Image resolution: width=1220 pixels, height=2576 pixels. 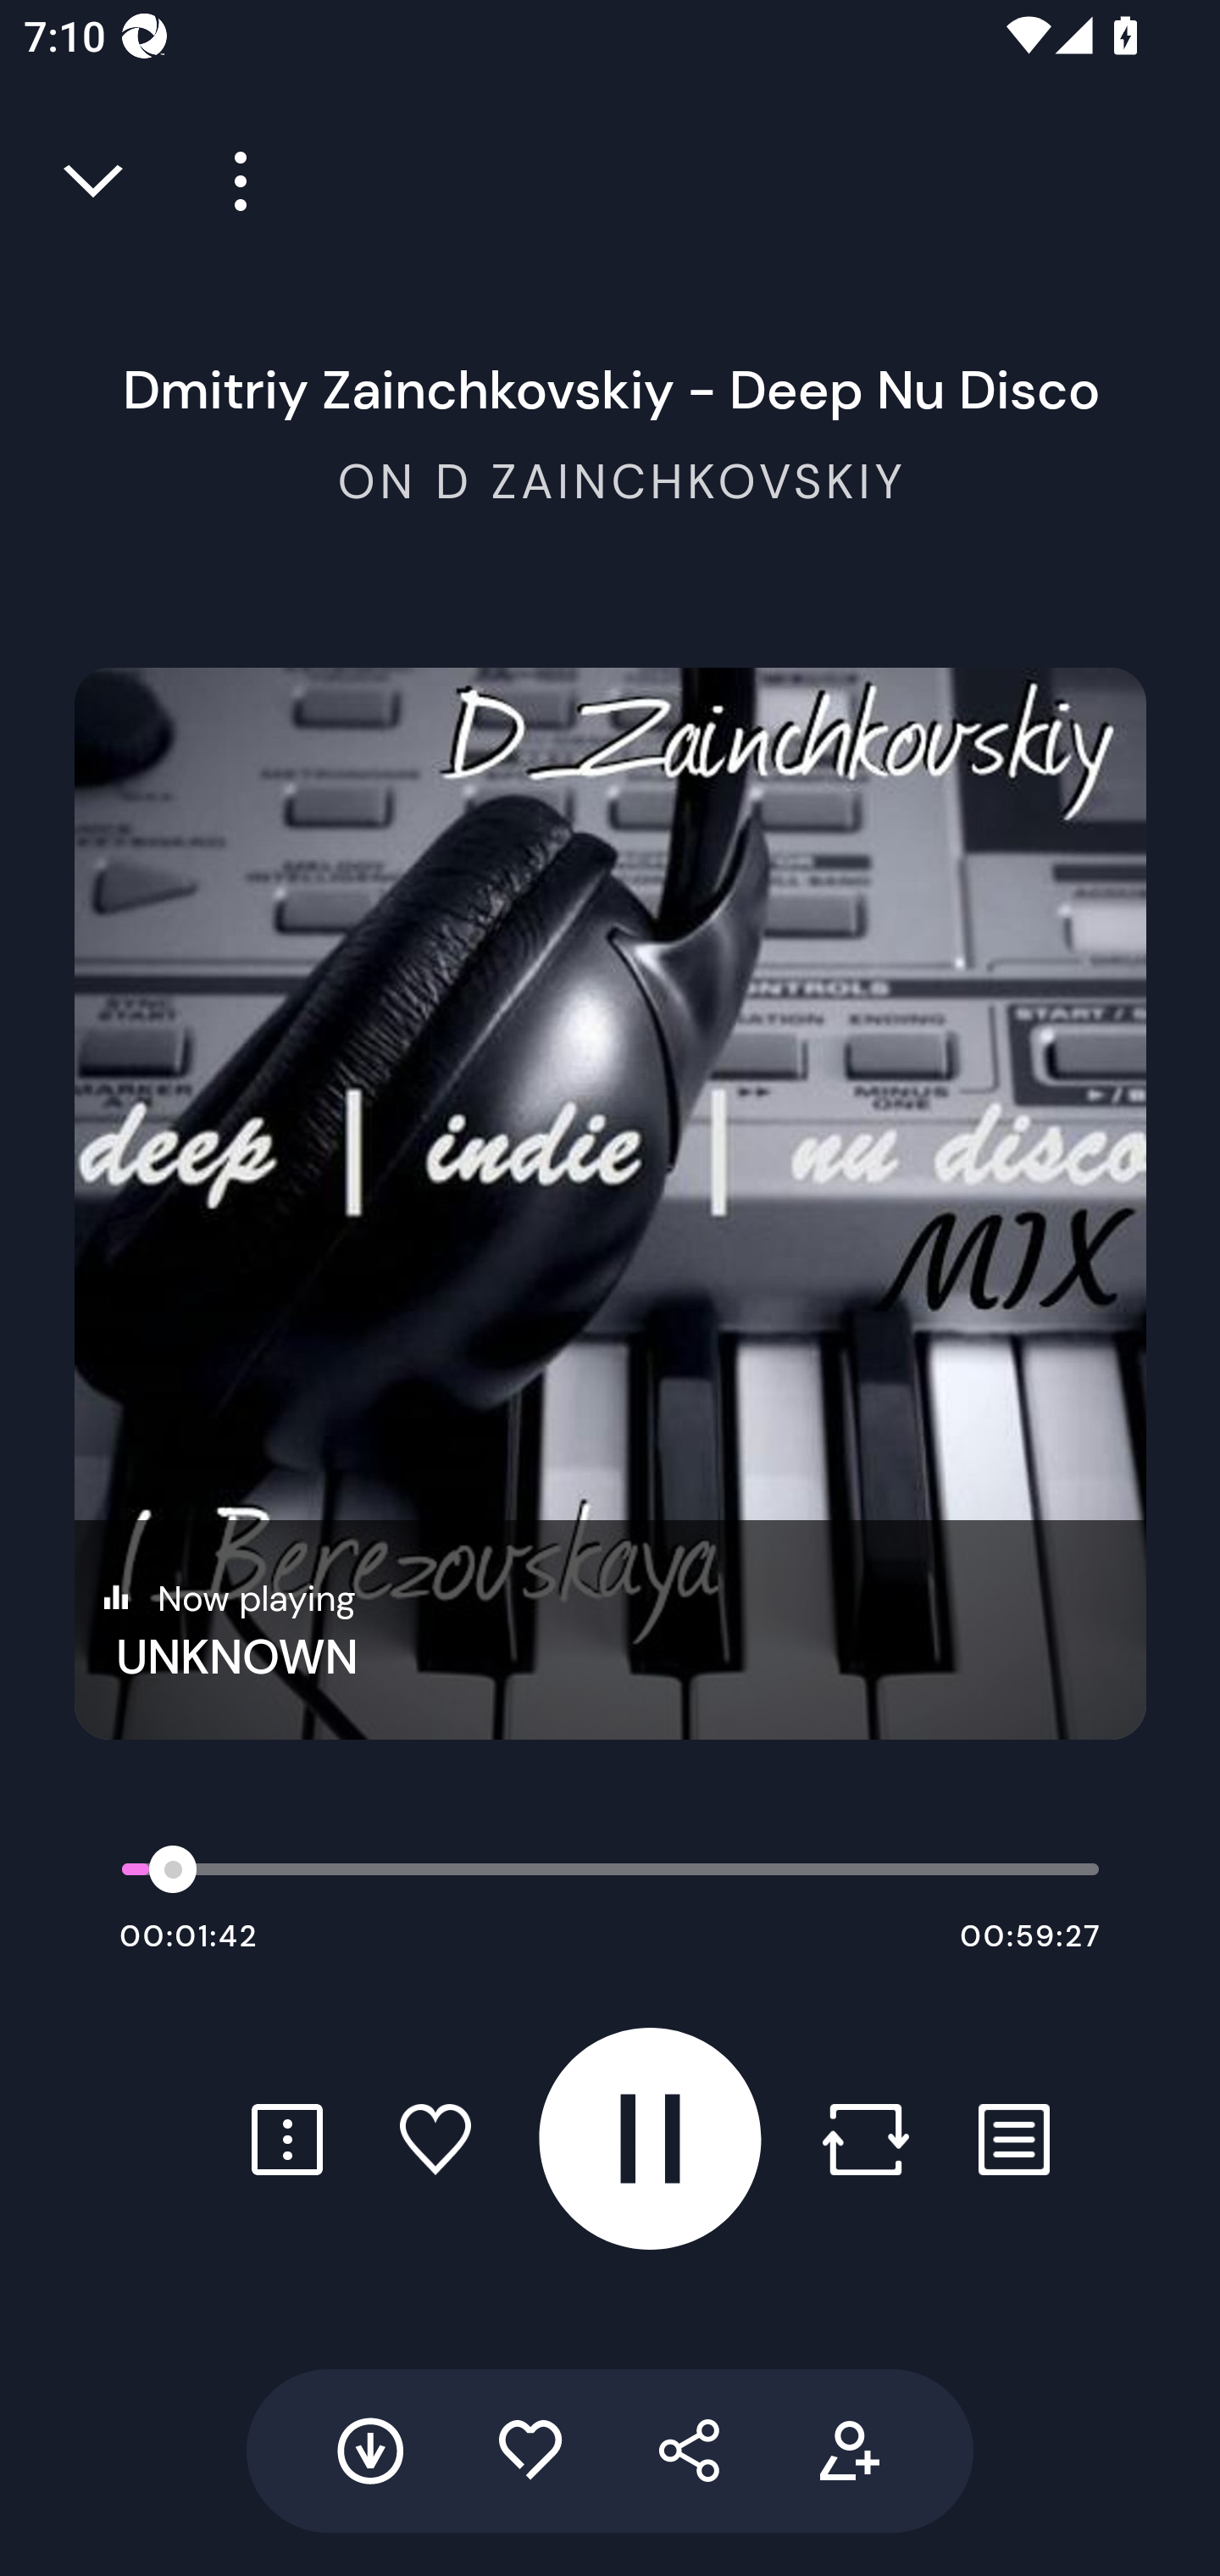 What do you see at coordinates (229, 181) in the screenshot?
I see `Player more options button` at bounding box center [229, 181].